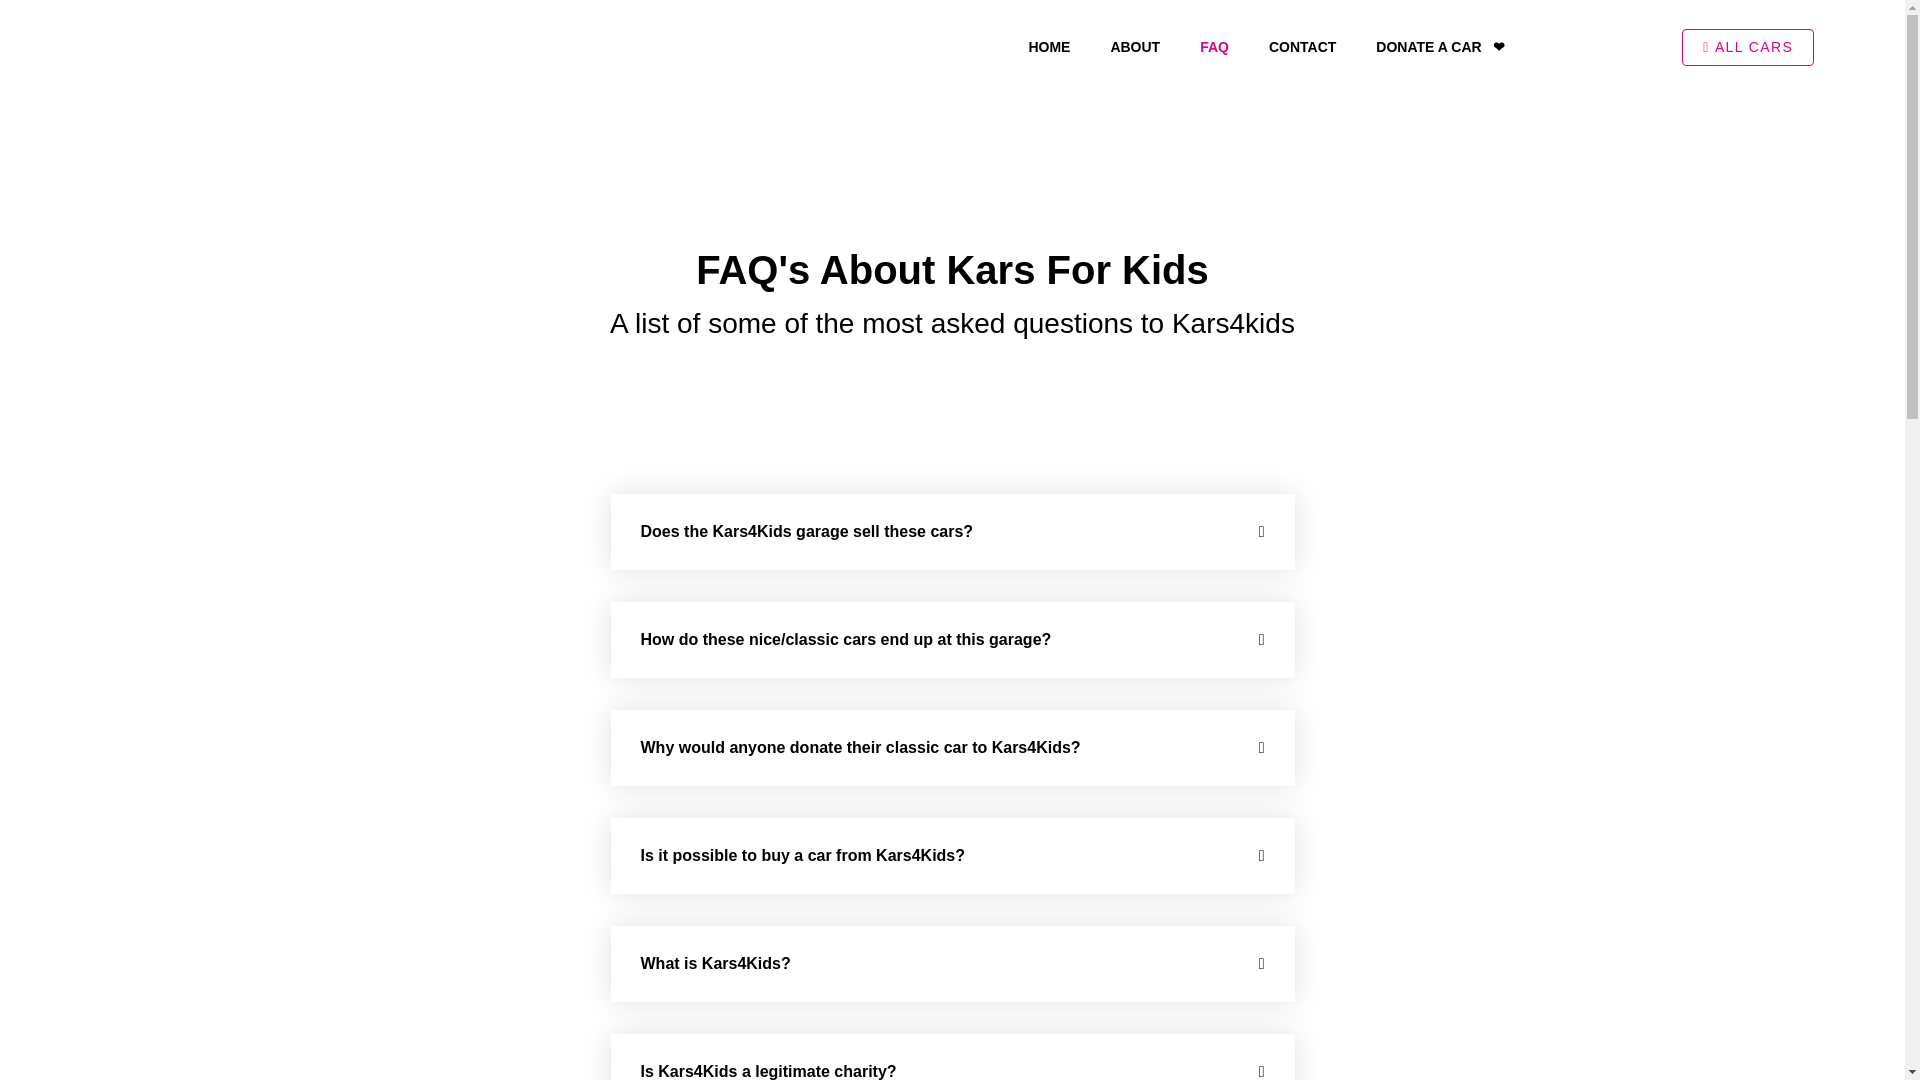 The height and width of the screenshot is (1080, 1920). I want to click on What is Kars4Kids?, so click(714, 963).